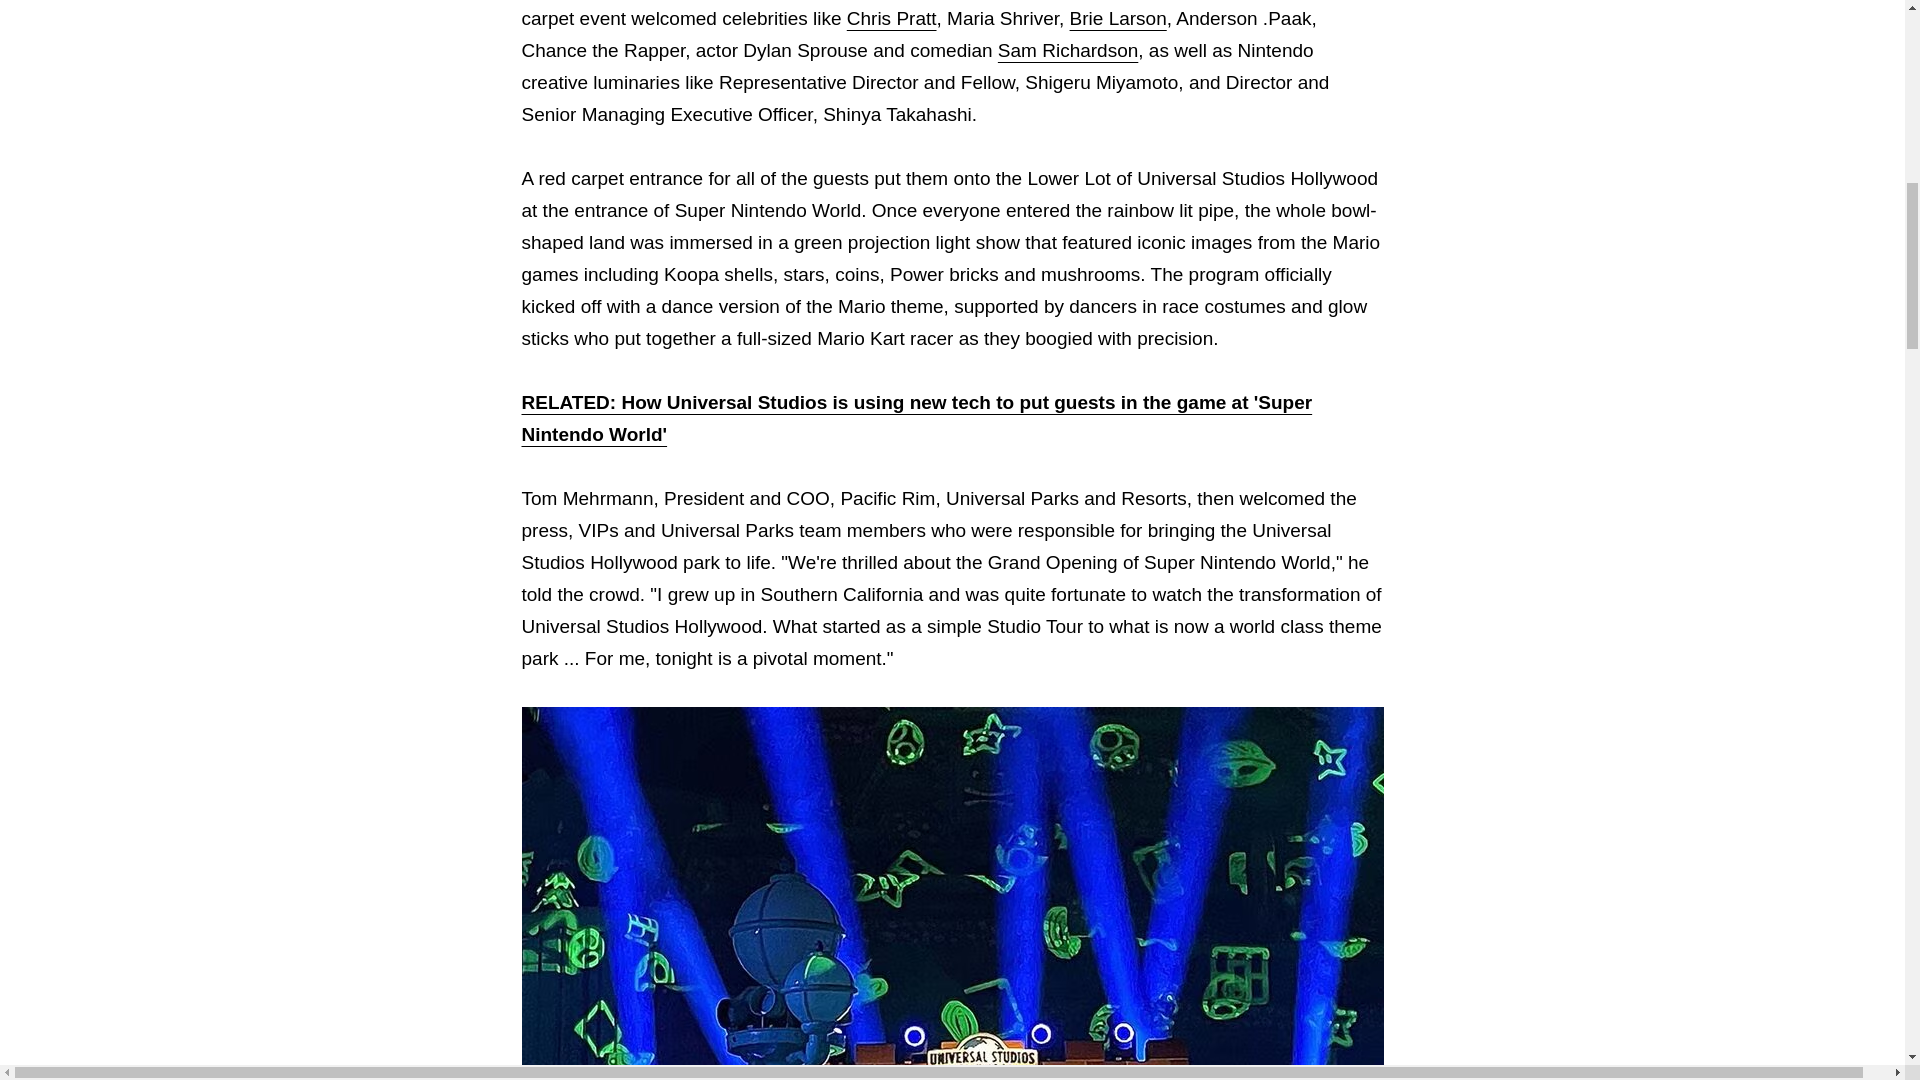  What do you see at coordinates (1118, 18) in the screenshot?
I see `Brie Larson` at bounding box center [1118, 18].